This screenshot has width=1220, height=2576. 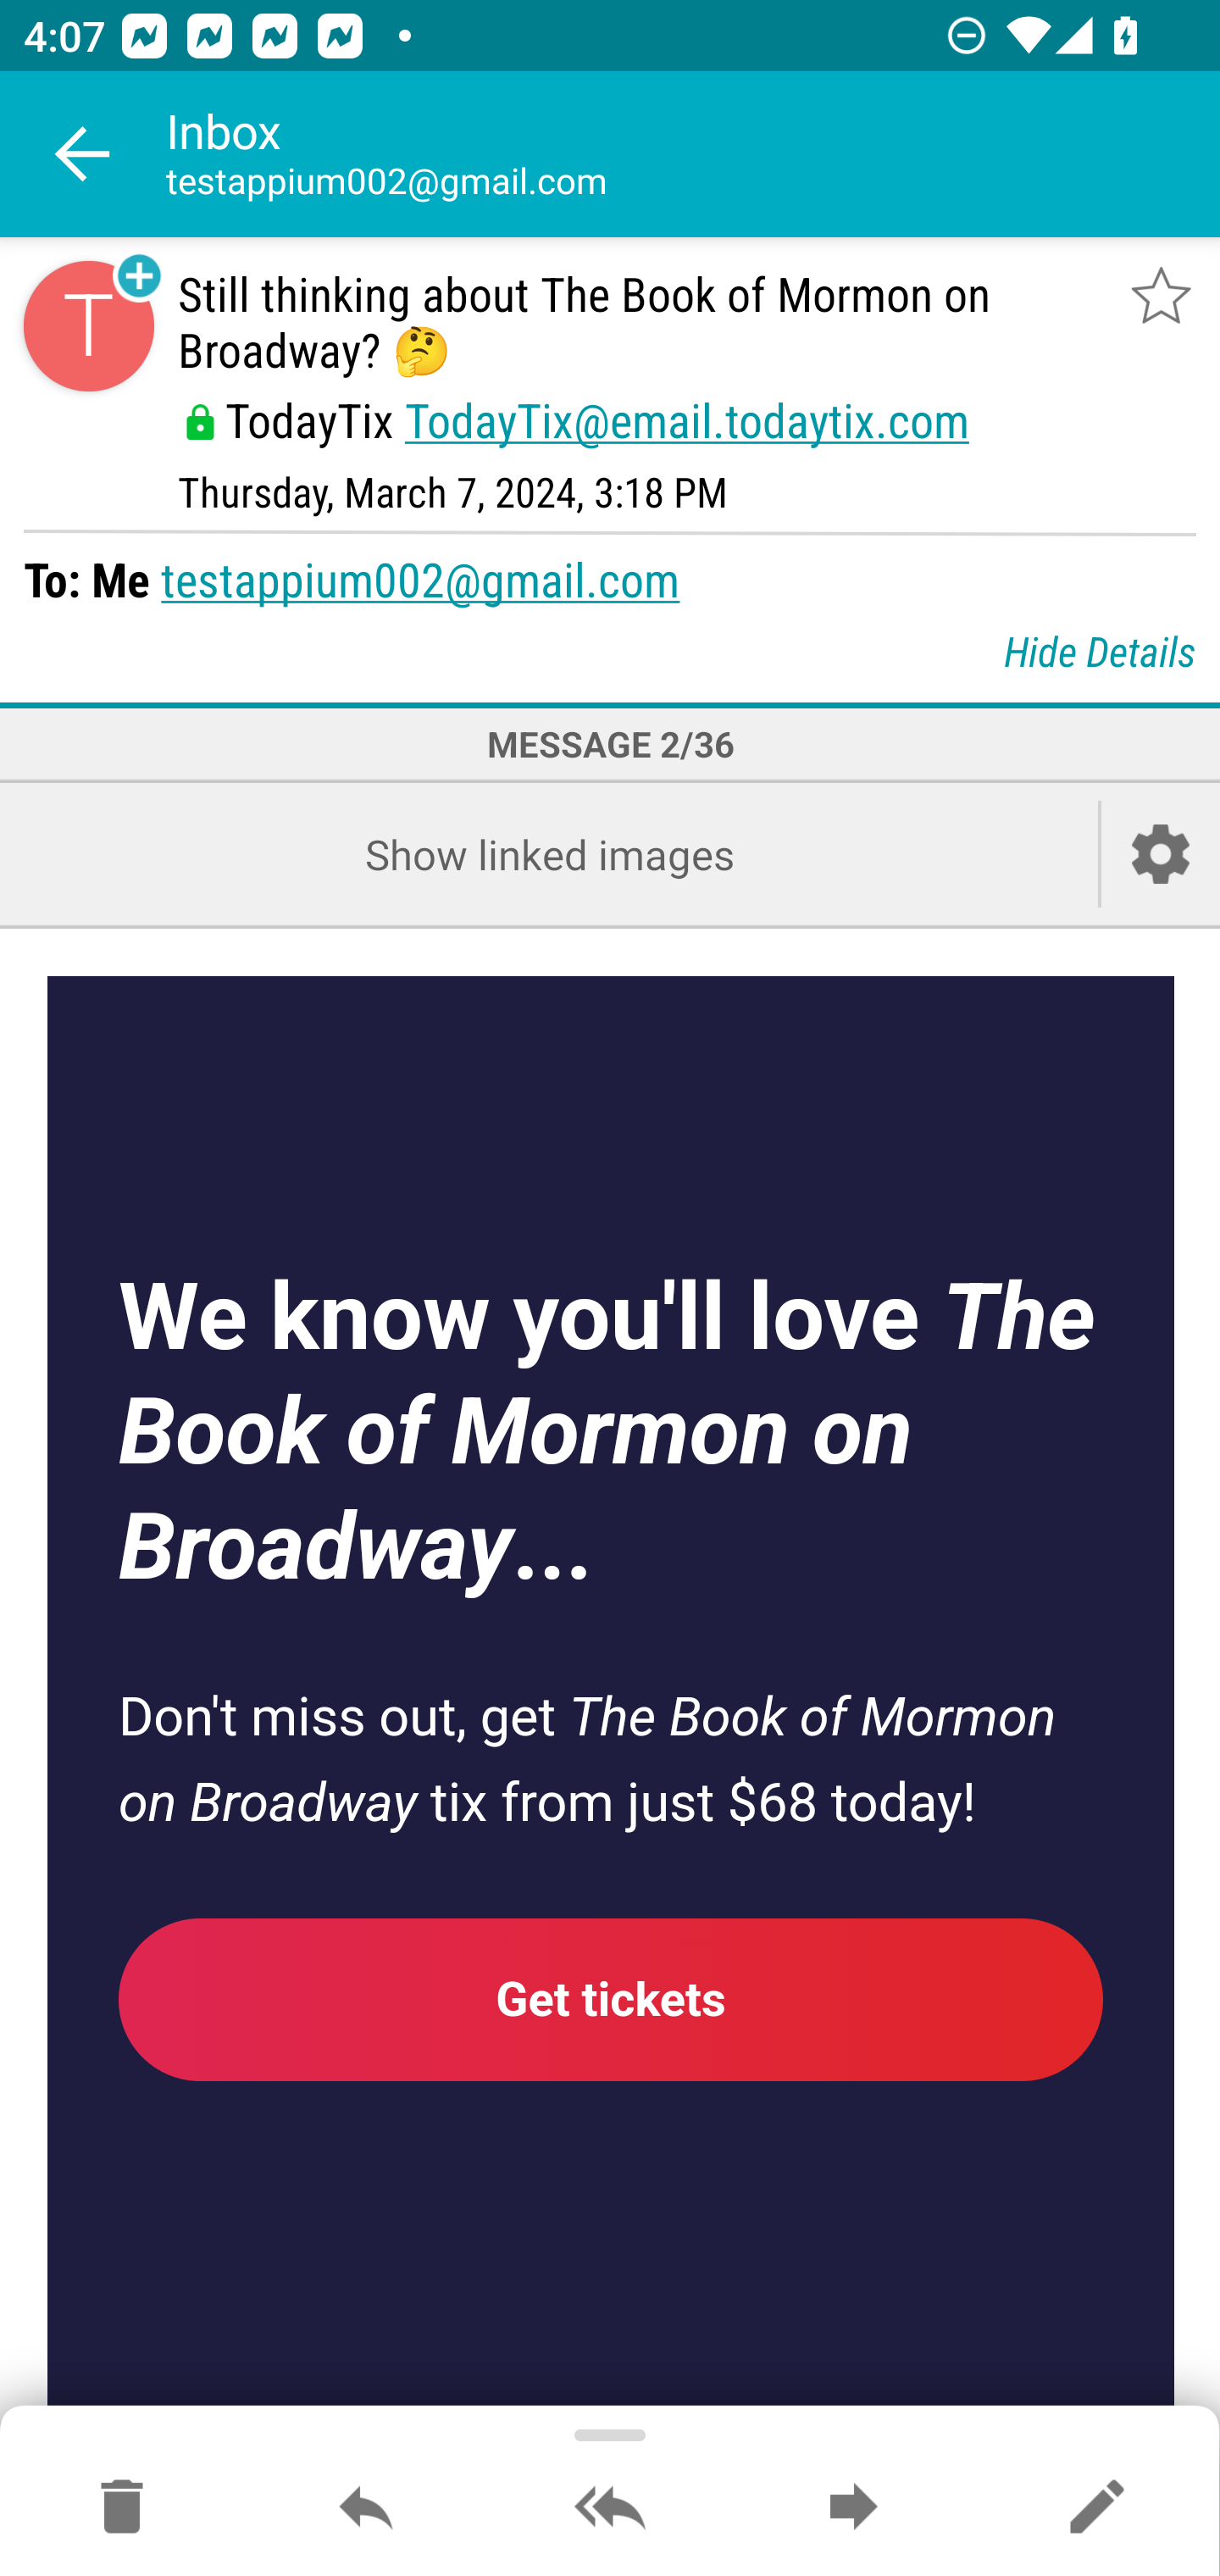 I want to click on Reply as new, so click(x=1096, y=2508).